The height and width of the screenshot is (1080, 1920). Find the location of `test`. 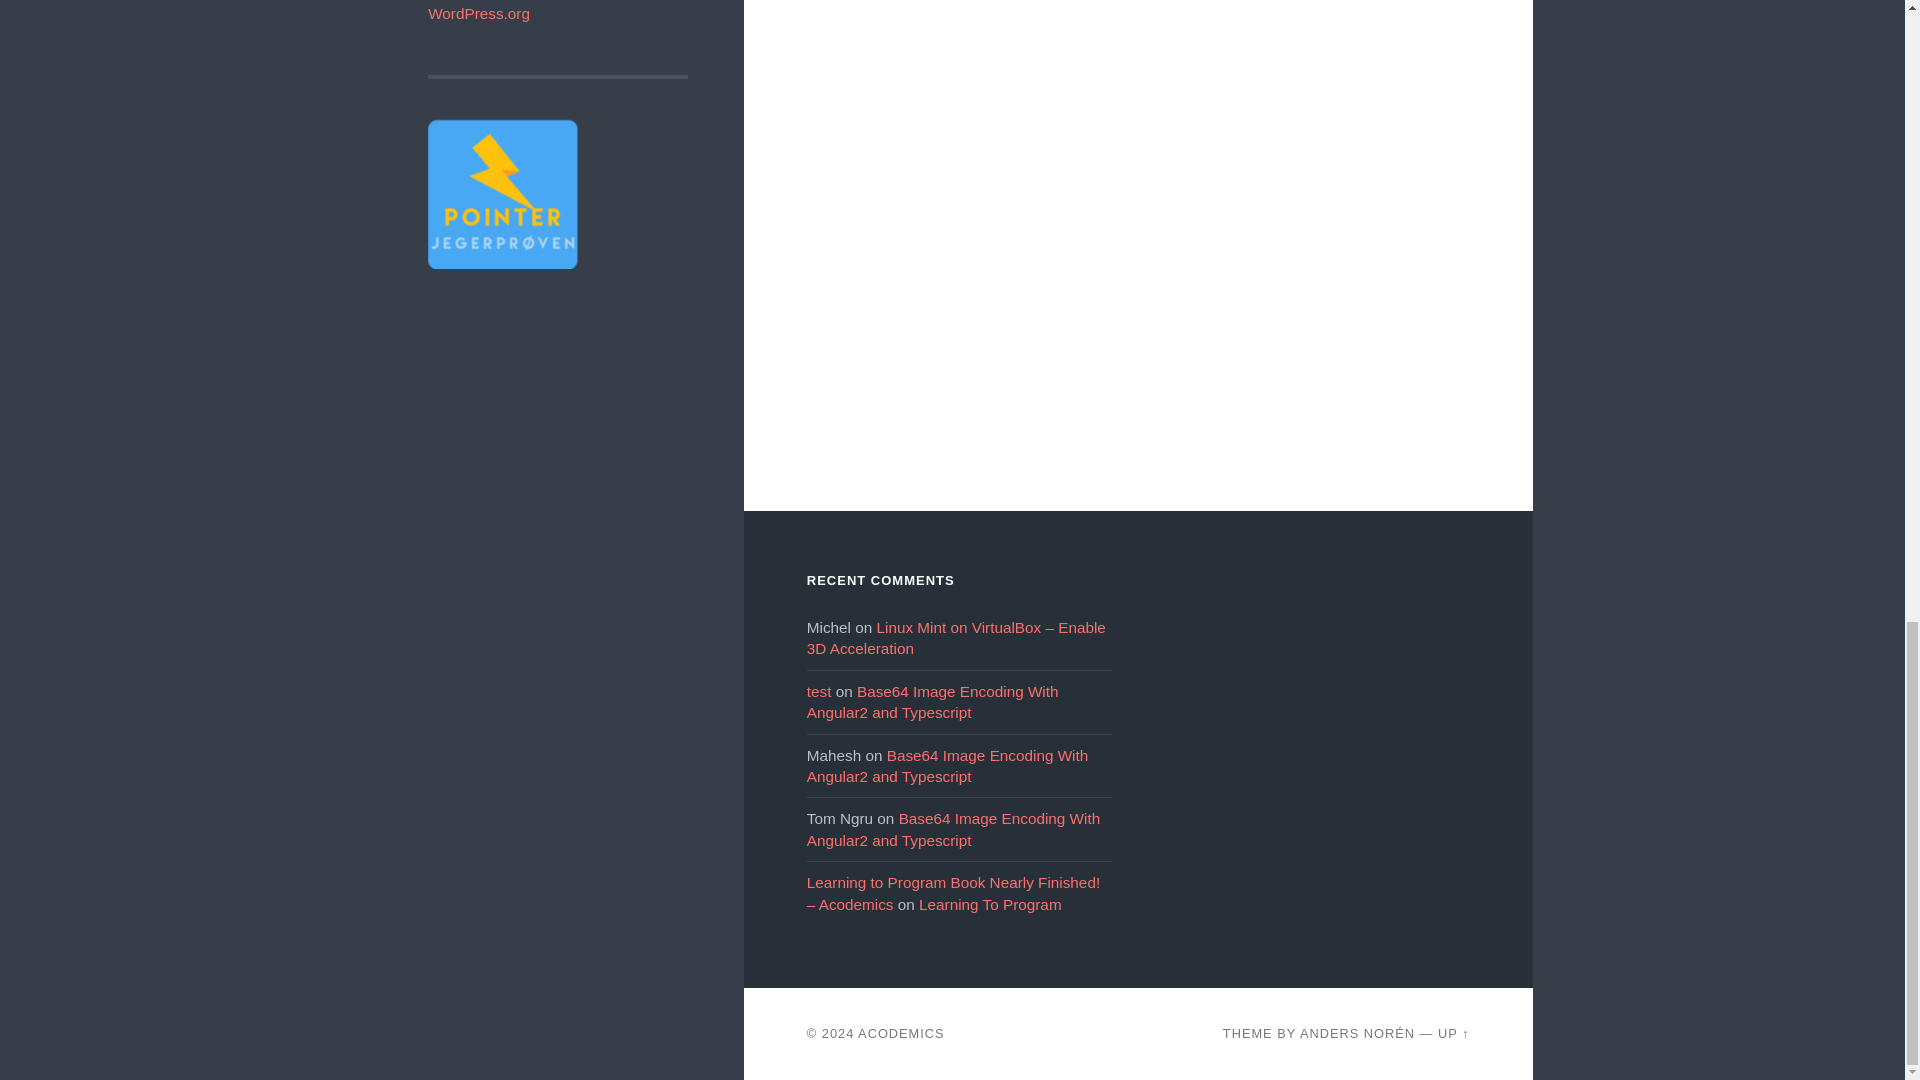

test is located at coordinates (818, 690).